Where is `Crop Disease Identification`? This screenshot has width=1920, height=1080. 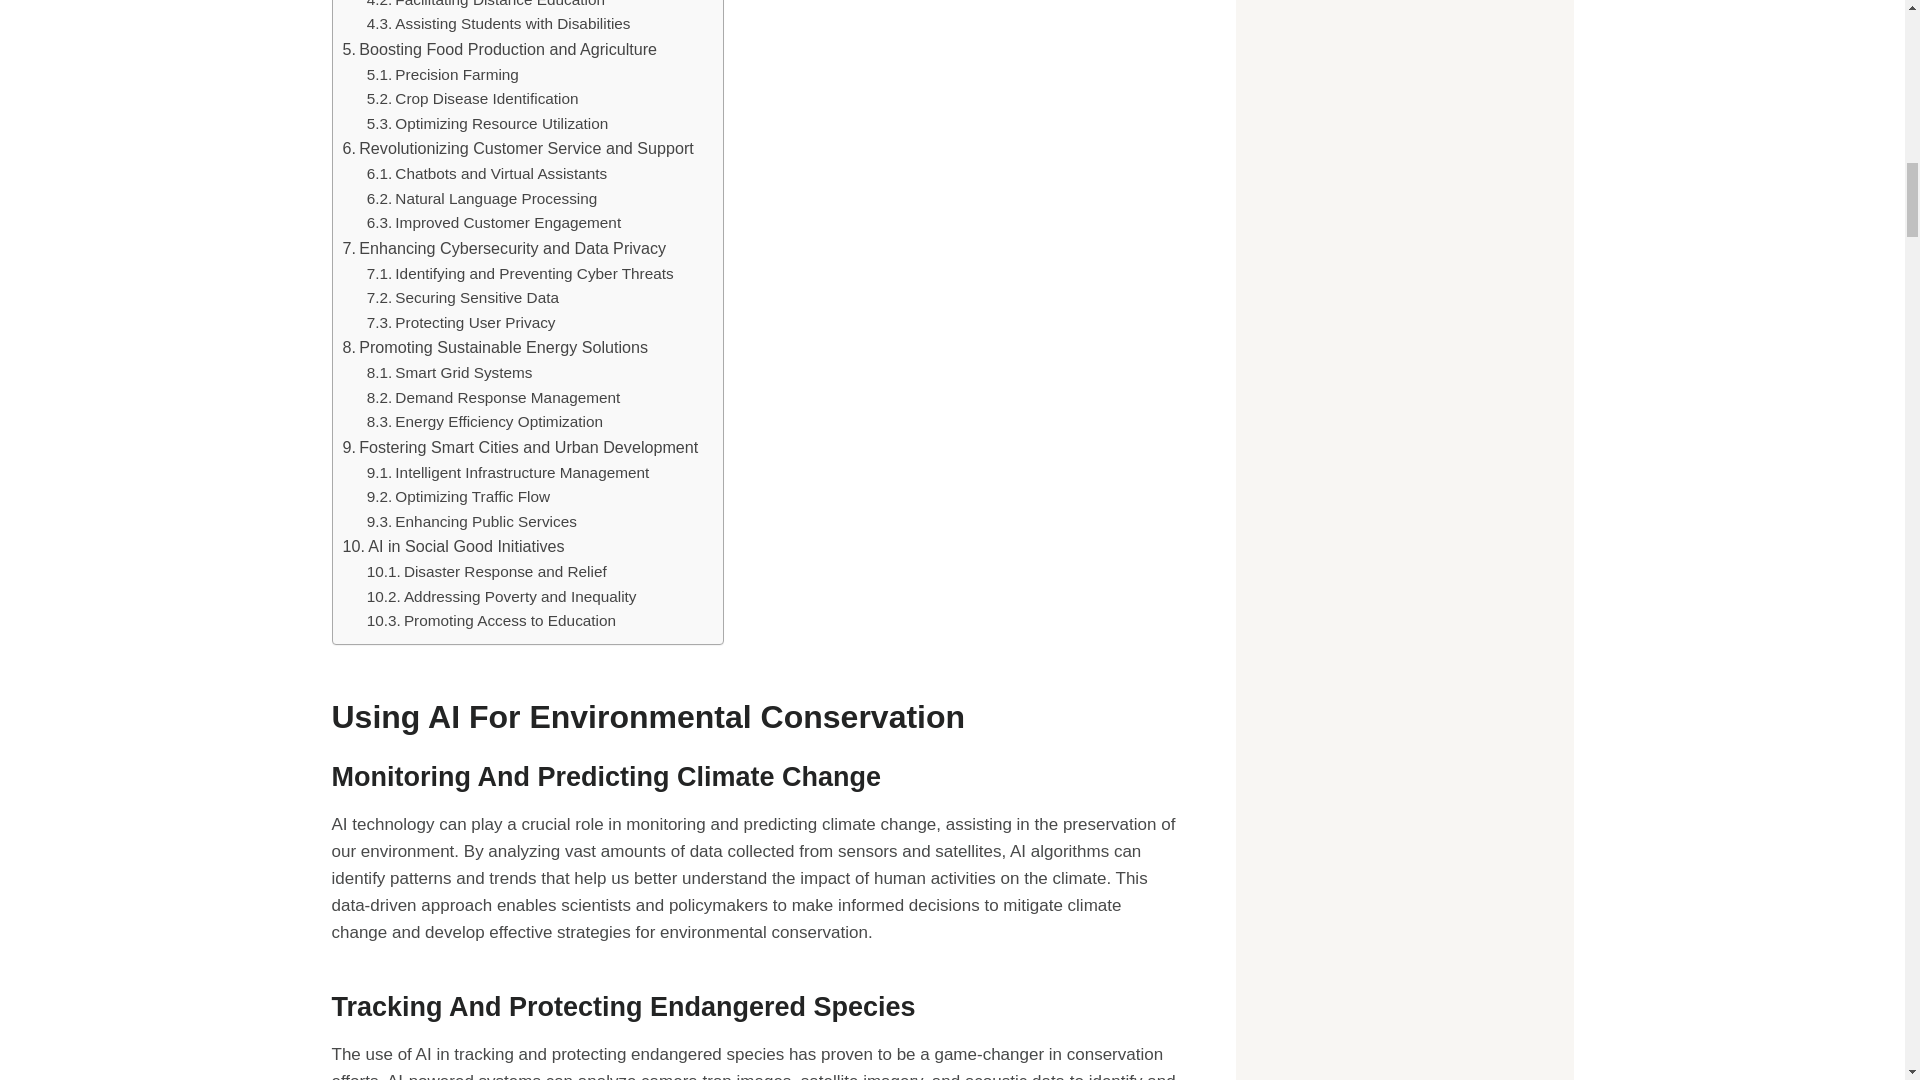 Crop Disease Identification is located at coordinates (472, 100).